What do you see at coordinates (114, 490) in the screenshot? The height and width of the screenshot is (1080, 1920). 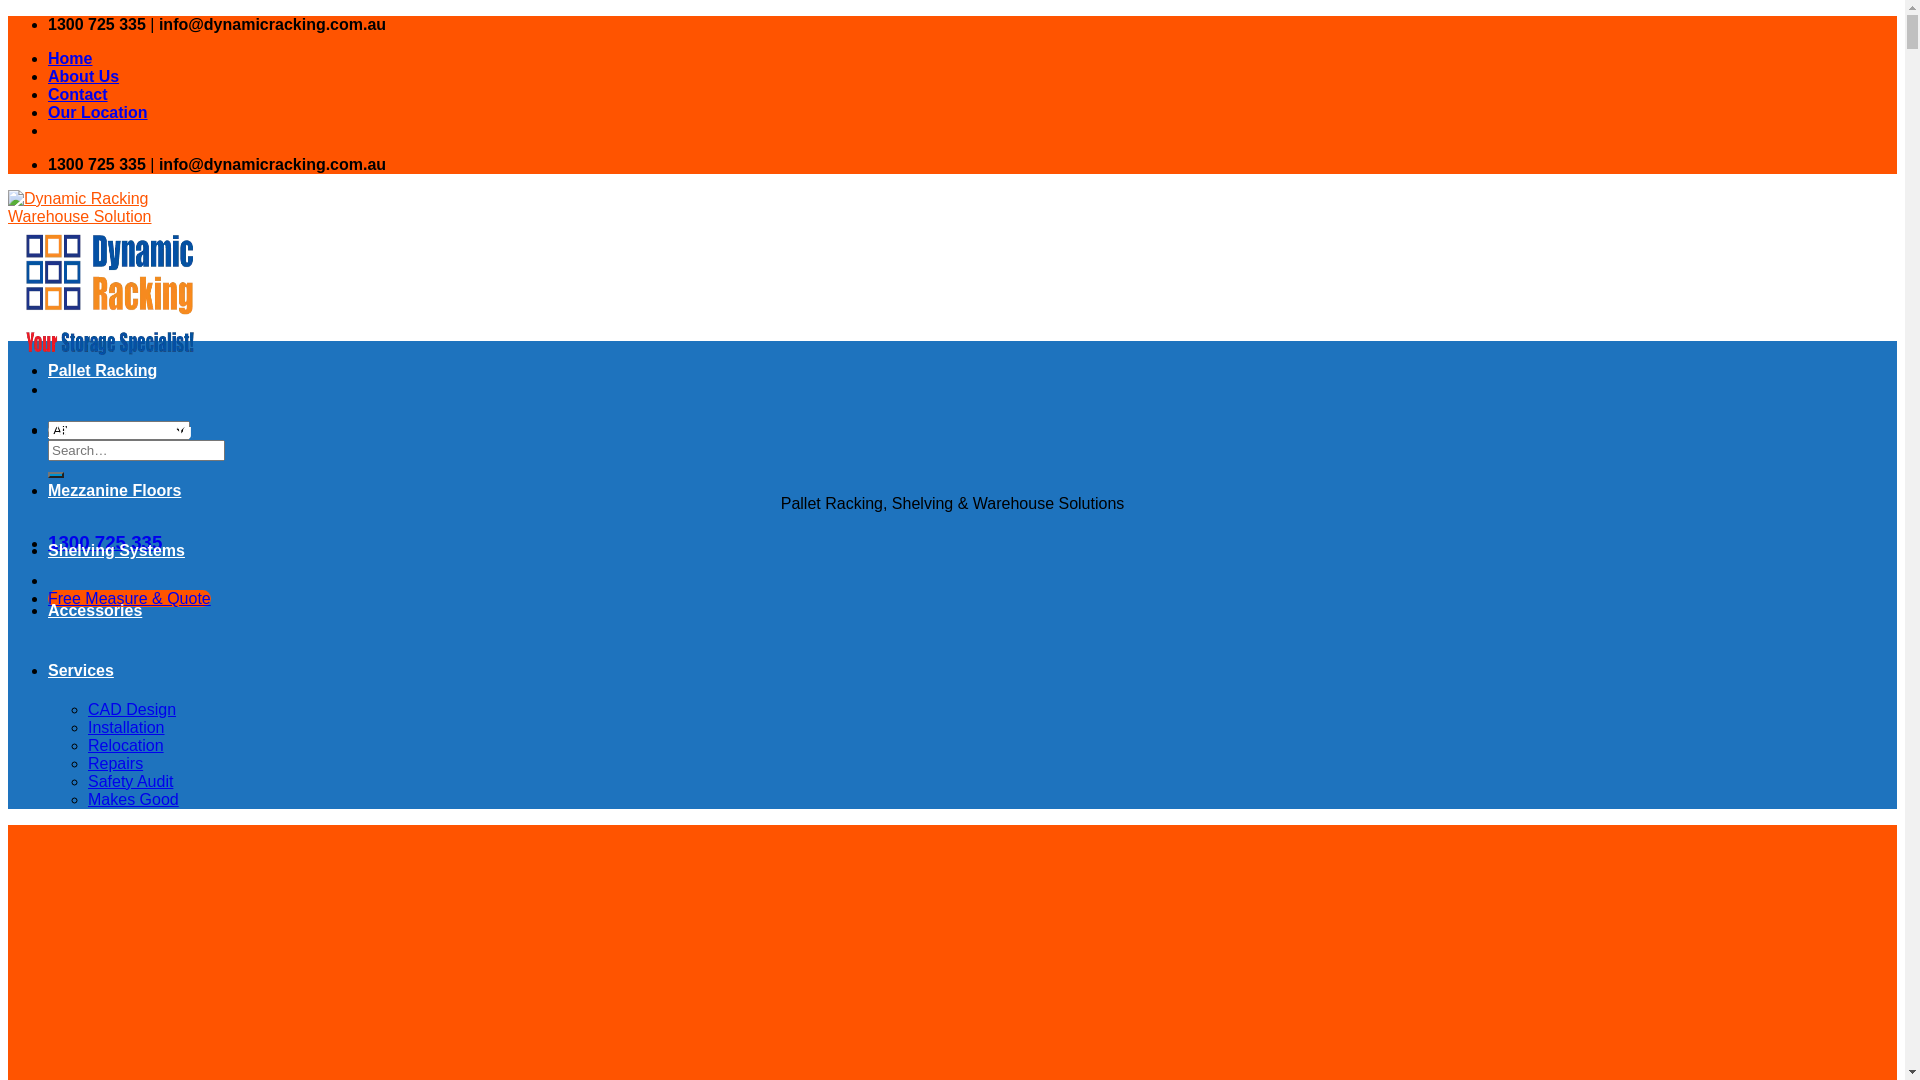 I see `Mezzanine Floors` at bounding box center [114, 490].